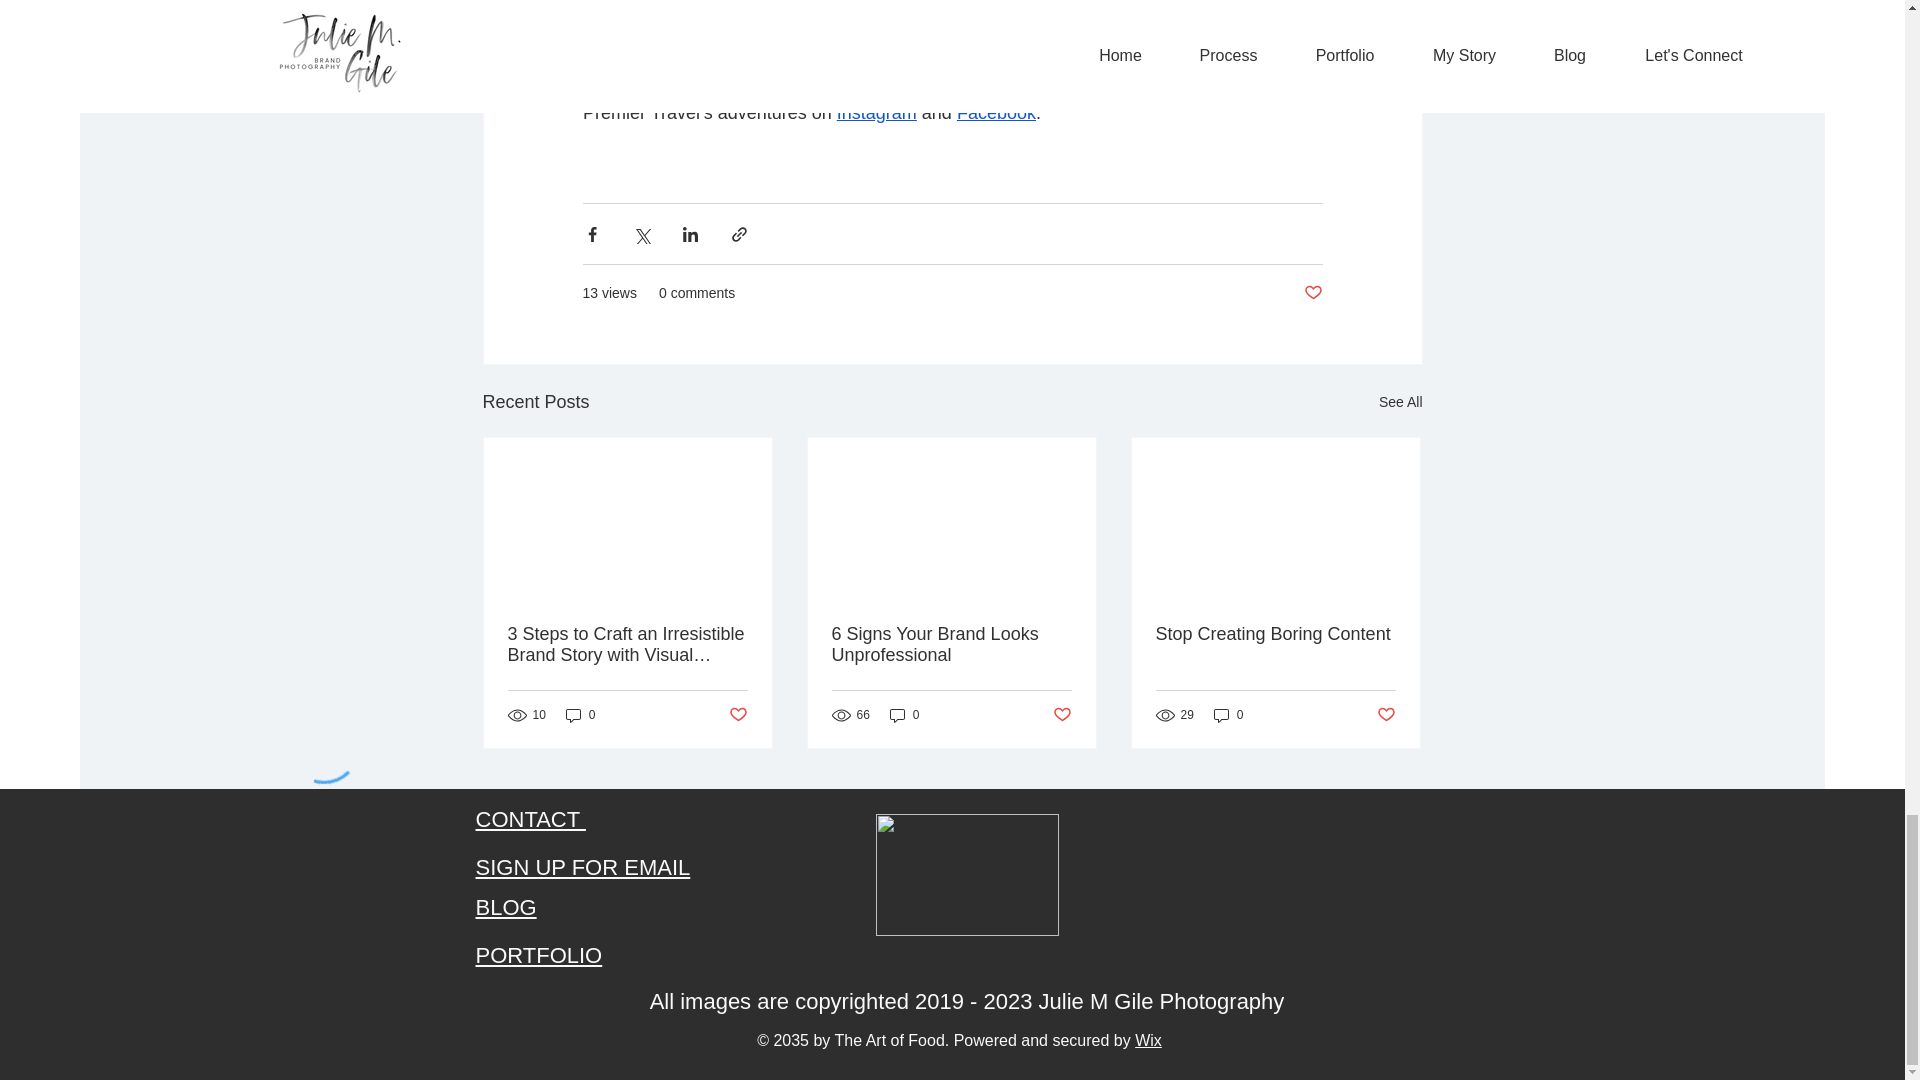  I want to click on Post not marked as liked, so click(1312, 292).